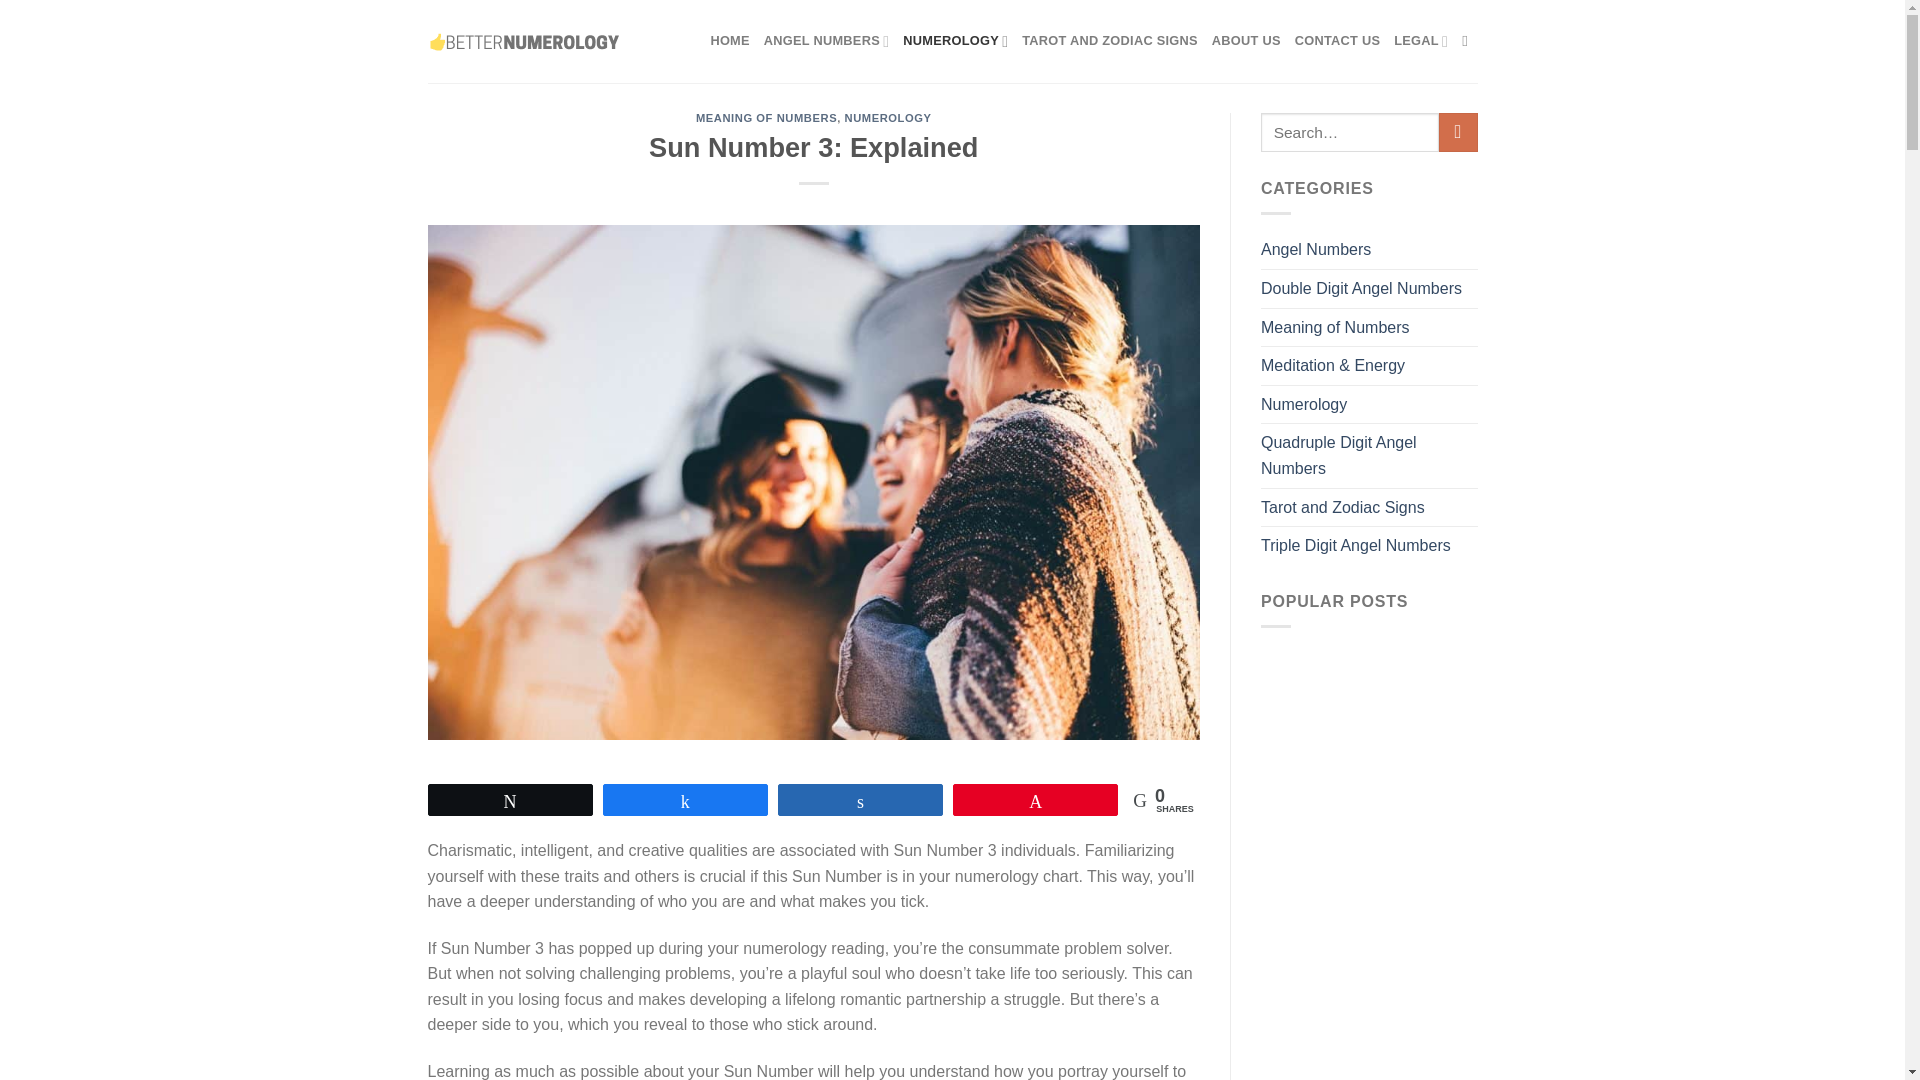 The height and width of the screenshot is (1080, 1920). I want to click on LEGAL, so click(1420, 40).